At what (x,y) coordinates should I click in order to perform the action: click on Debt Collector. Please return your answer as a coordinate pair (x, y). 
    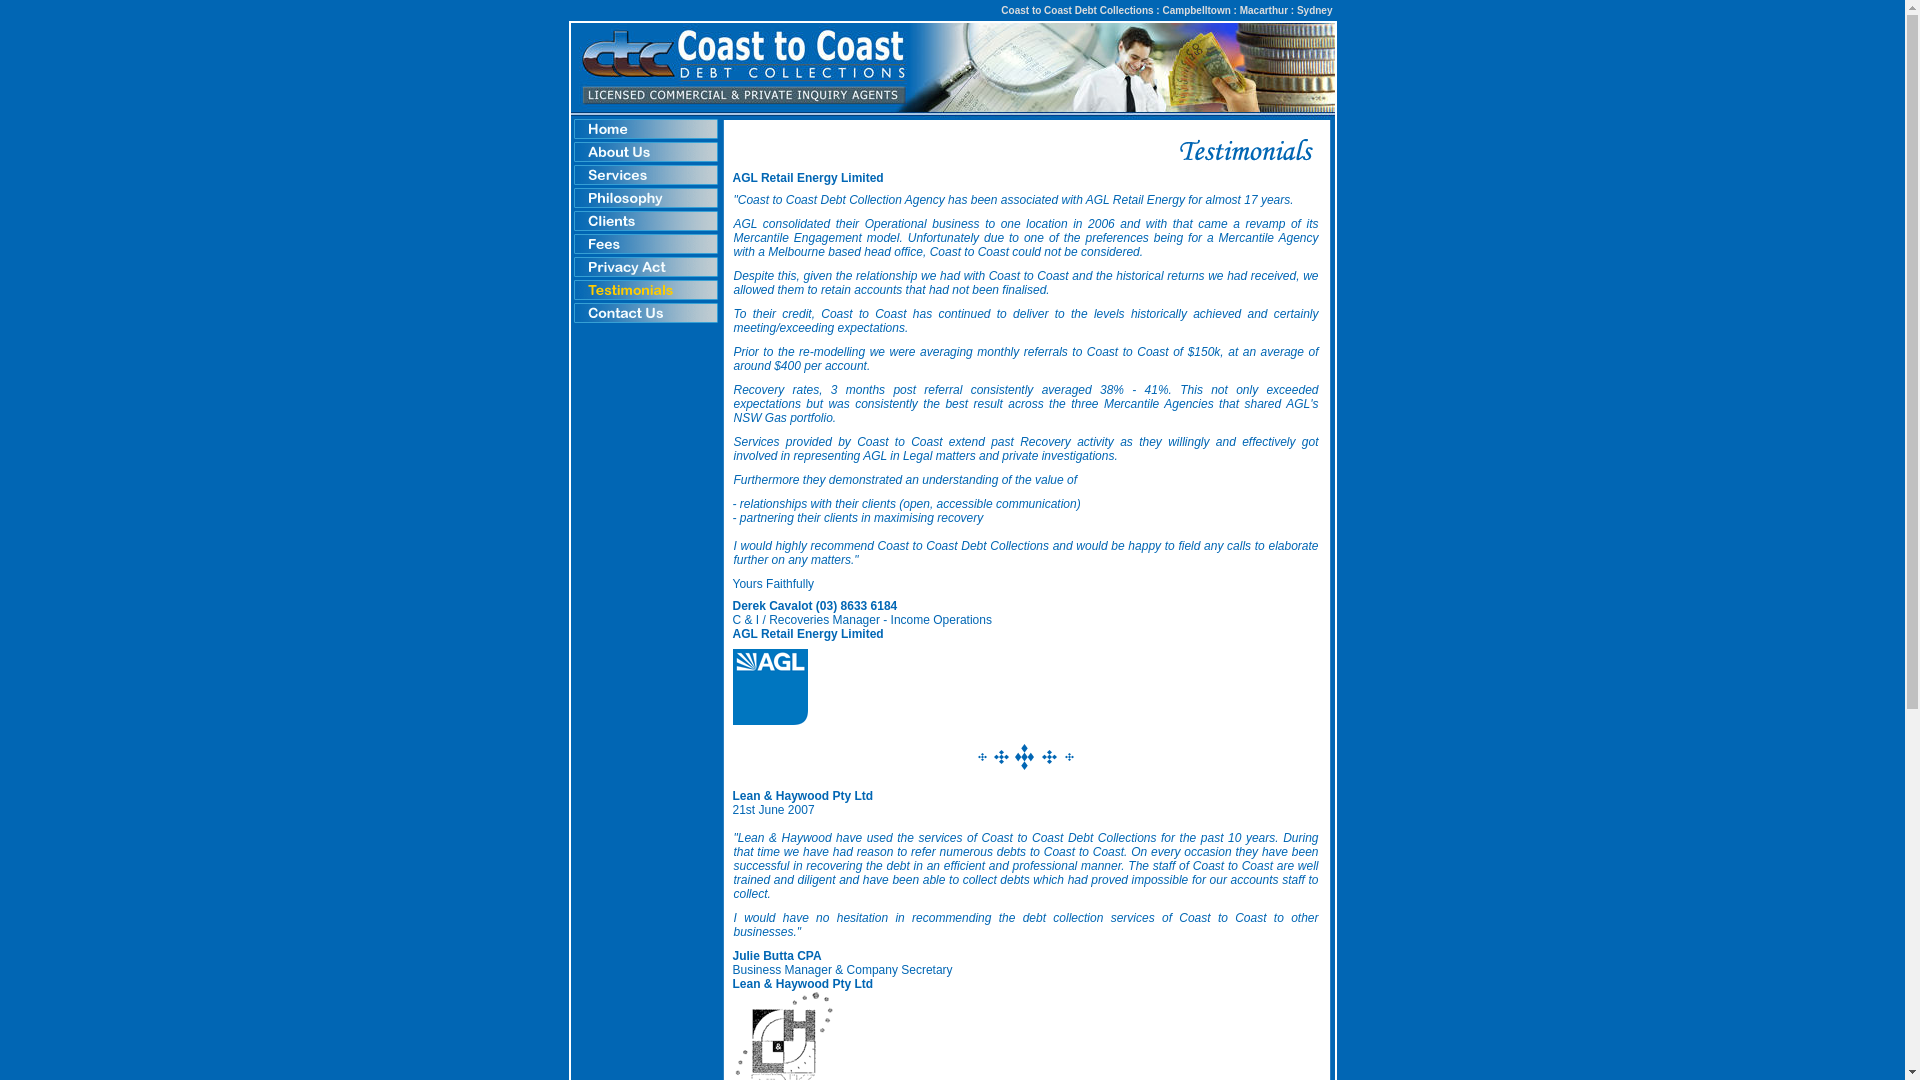
    Looking at the image, I should click on (770, 595).